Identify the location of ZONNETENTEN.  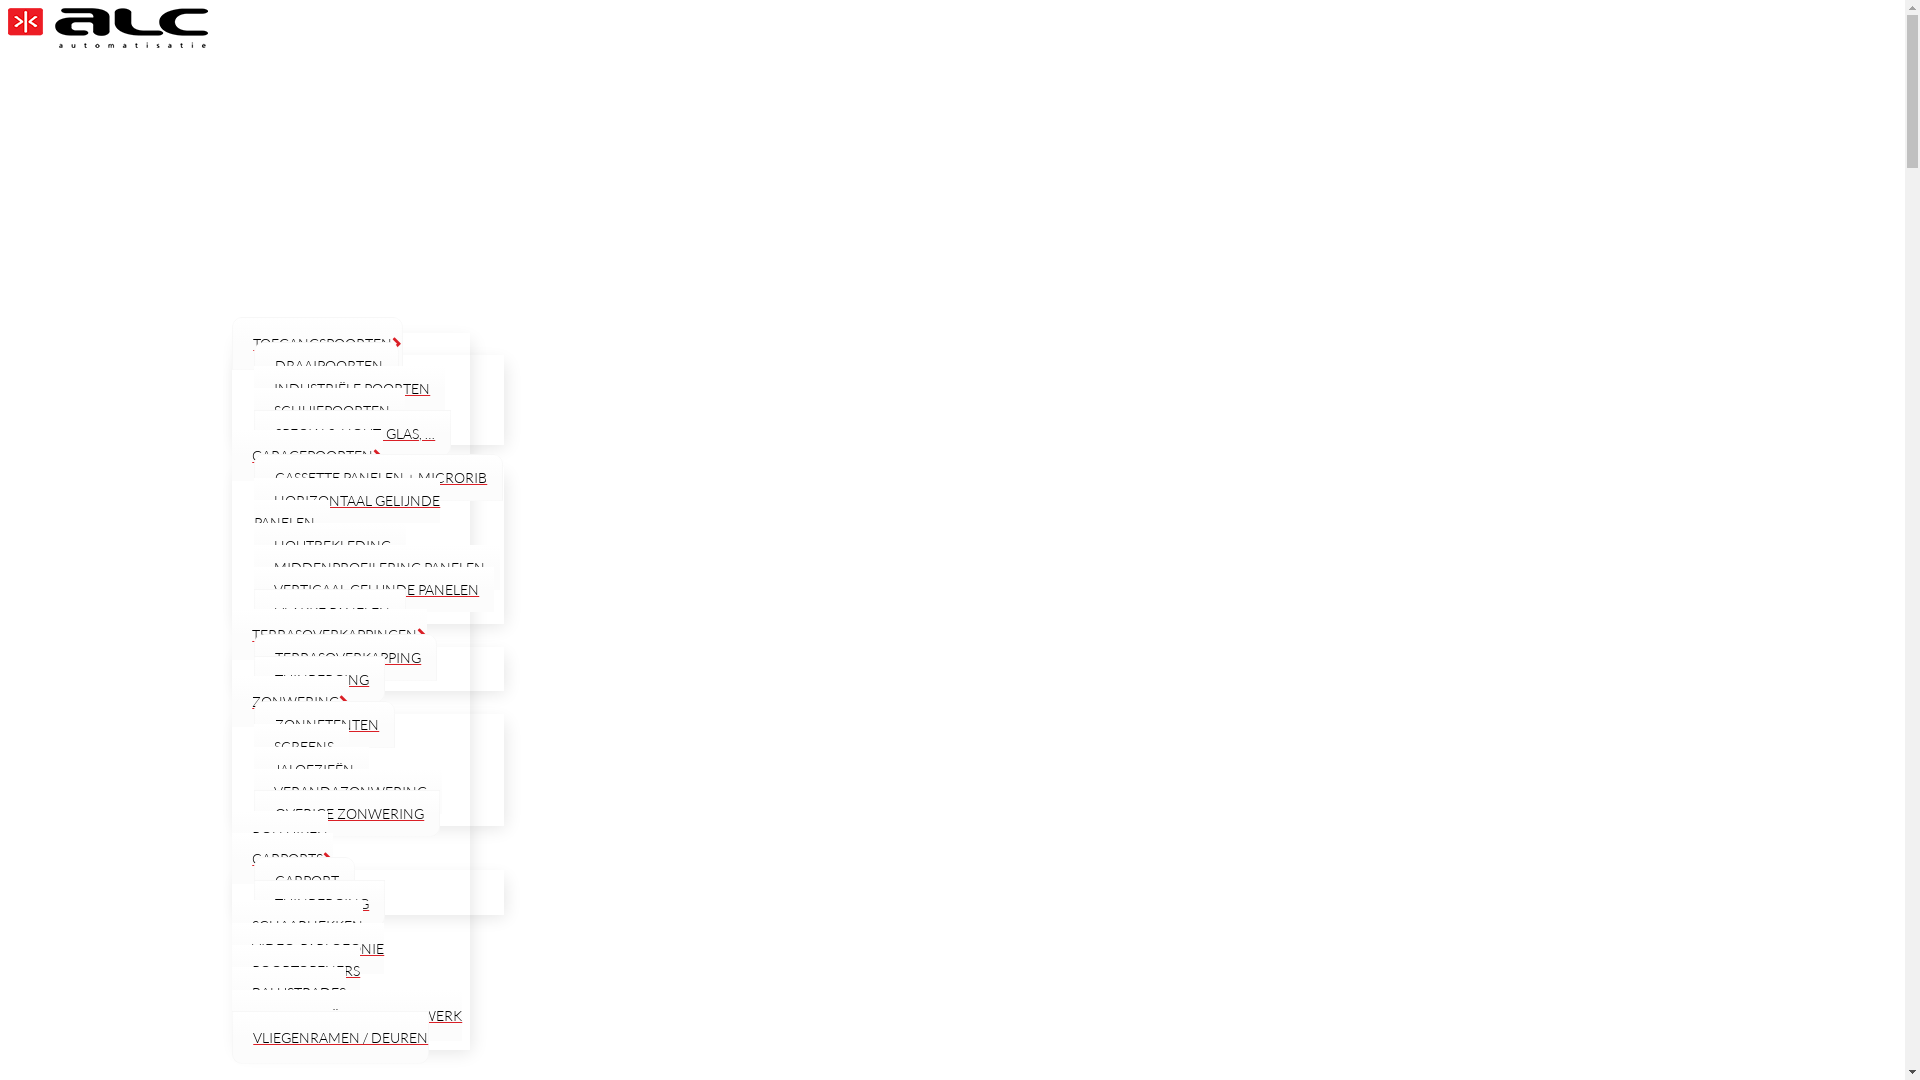
(324, 724).